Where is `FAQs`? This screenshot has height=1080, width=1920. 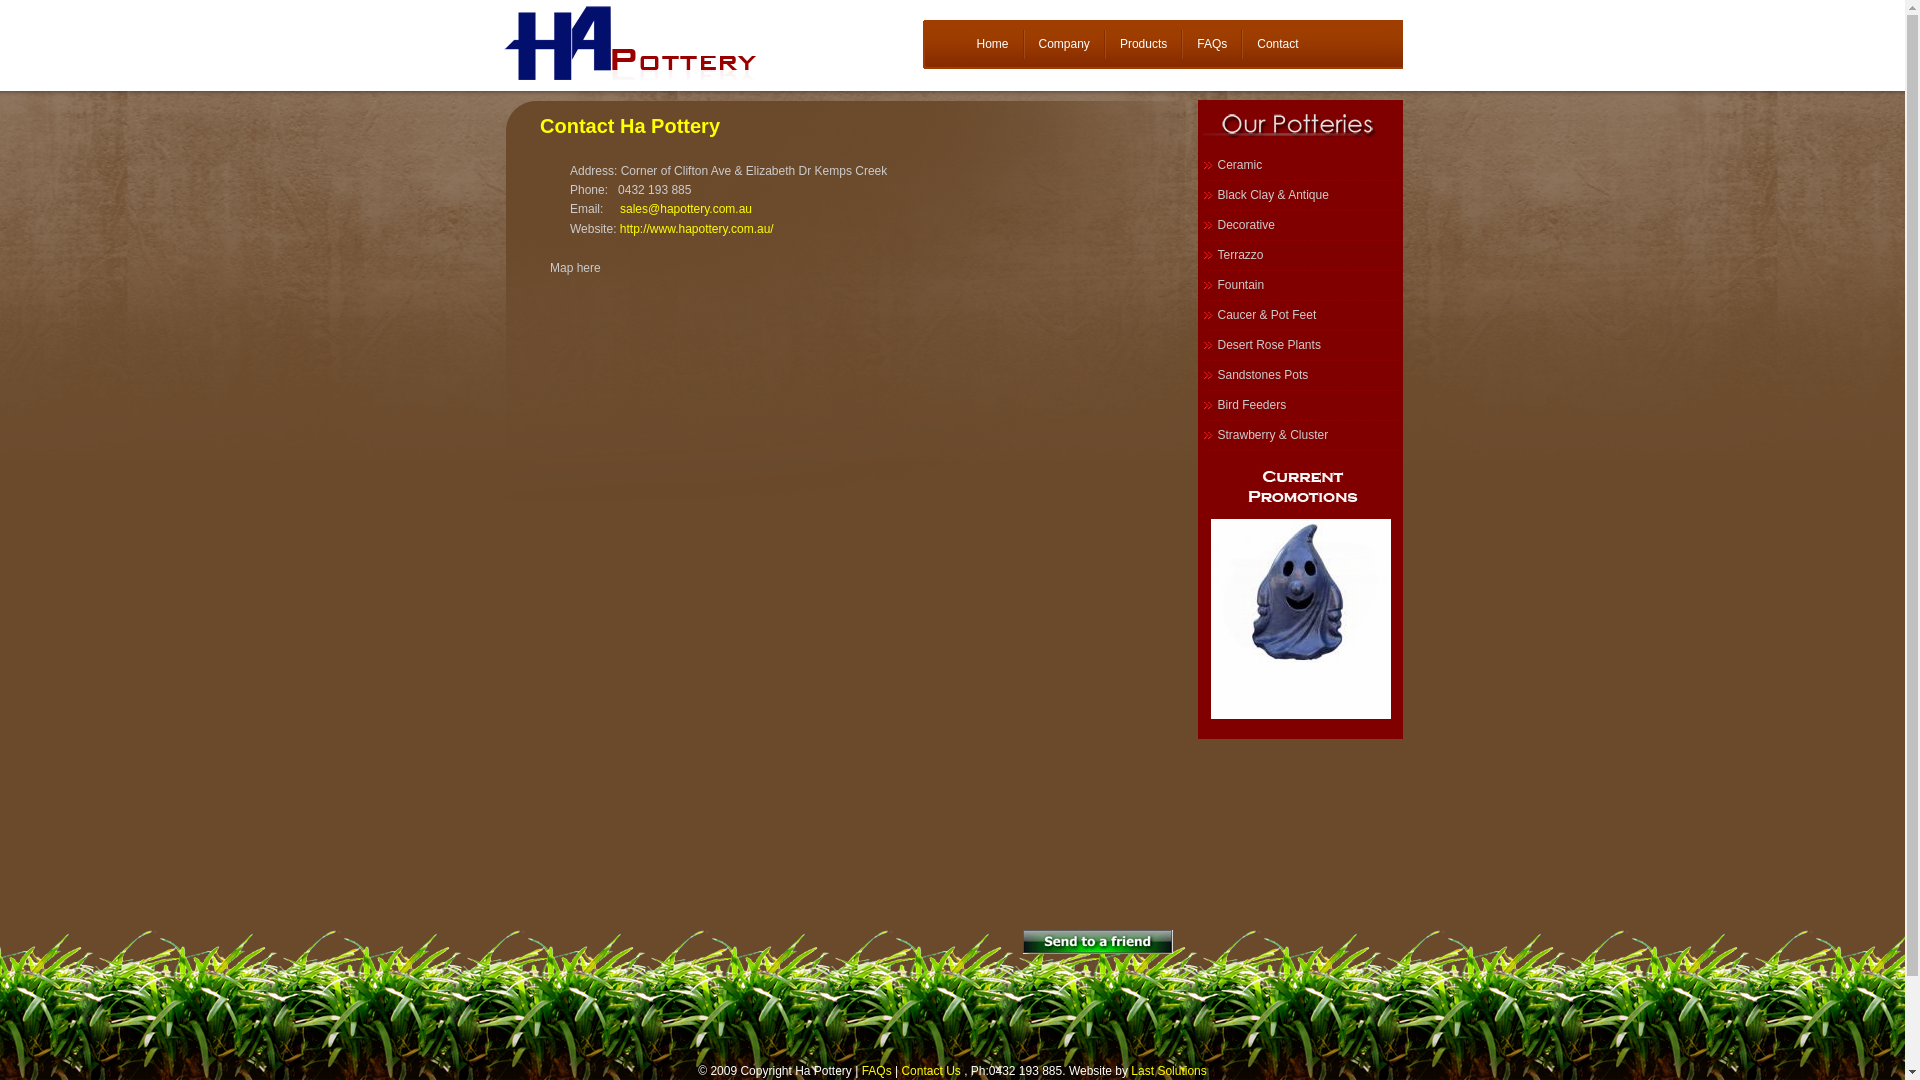
FAQs is located at coordinates (877, 1071).